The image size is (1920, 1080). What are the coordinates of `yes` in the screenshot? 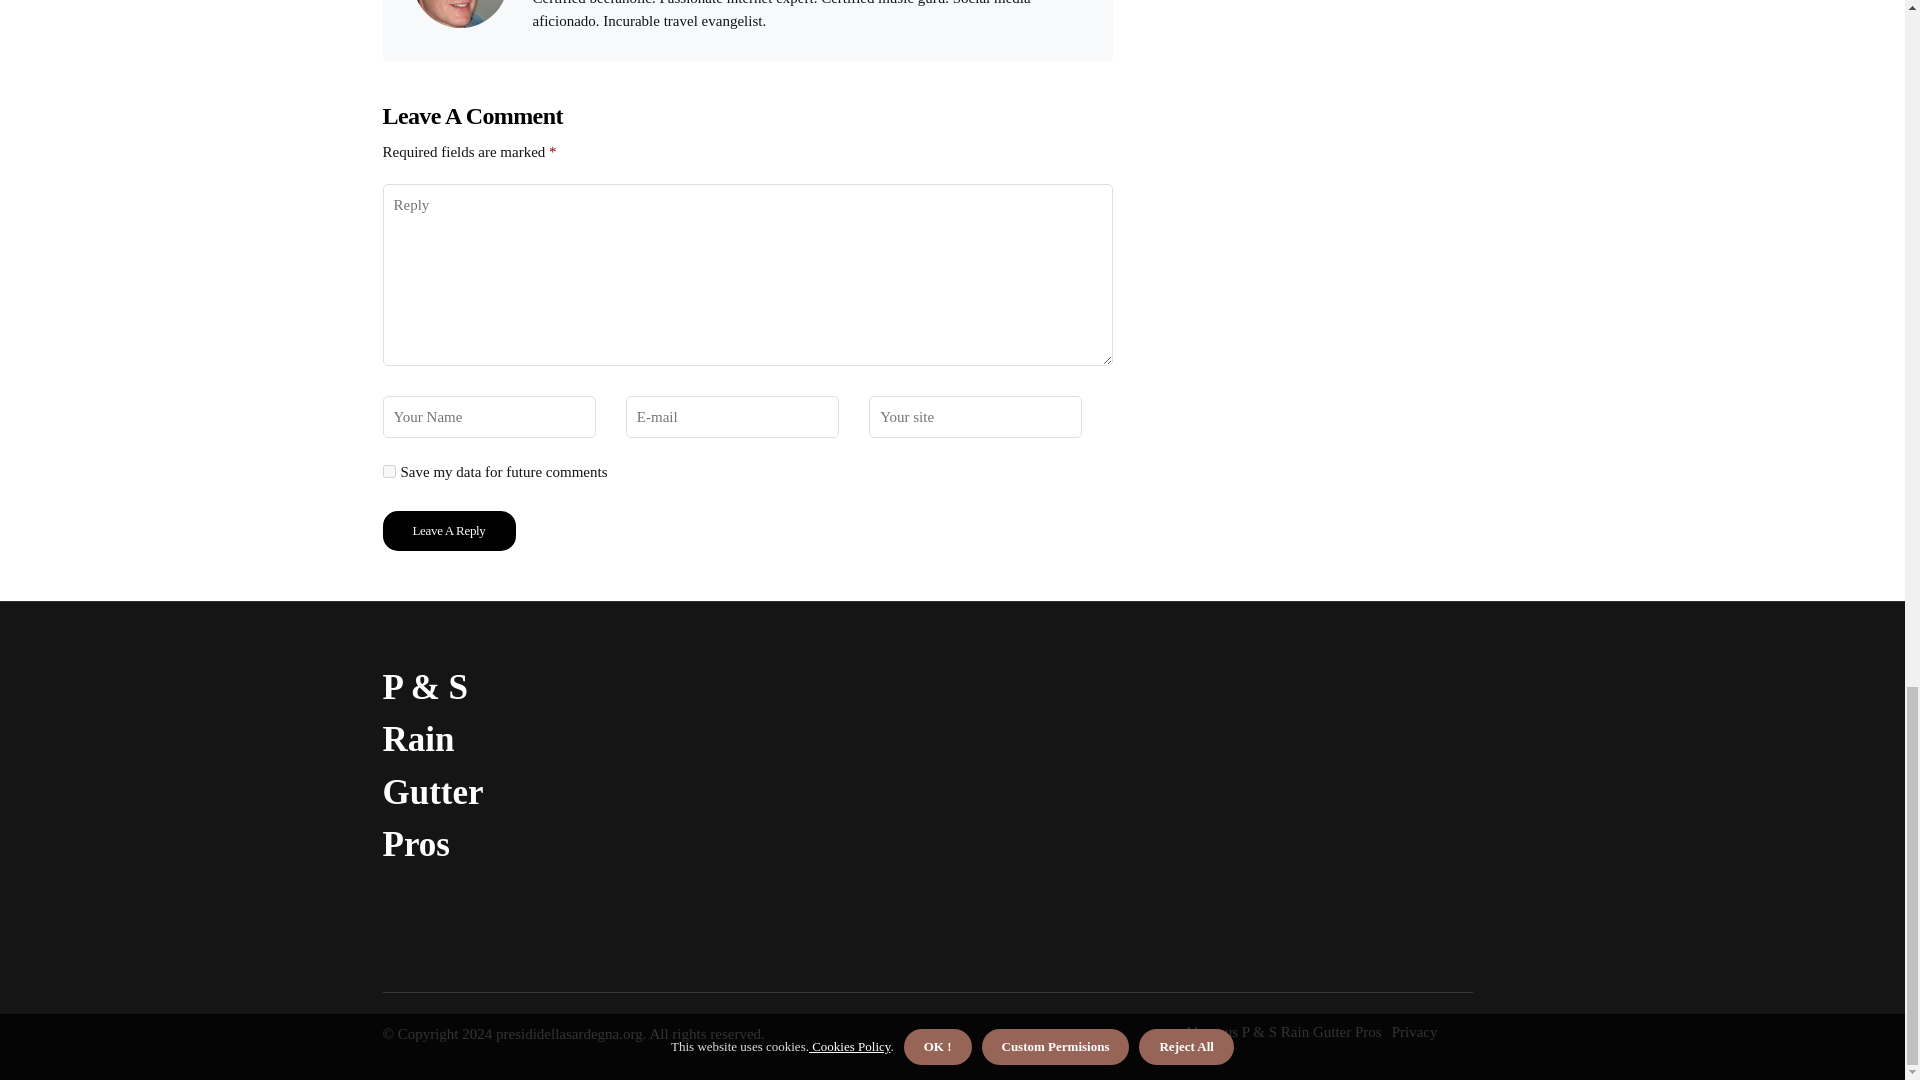 It's located at (388, 472).